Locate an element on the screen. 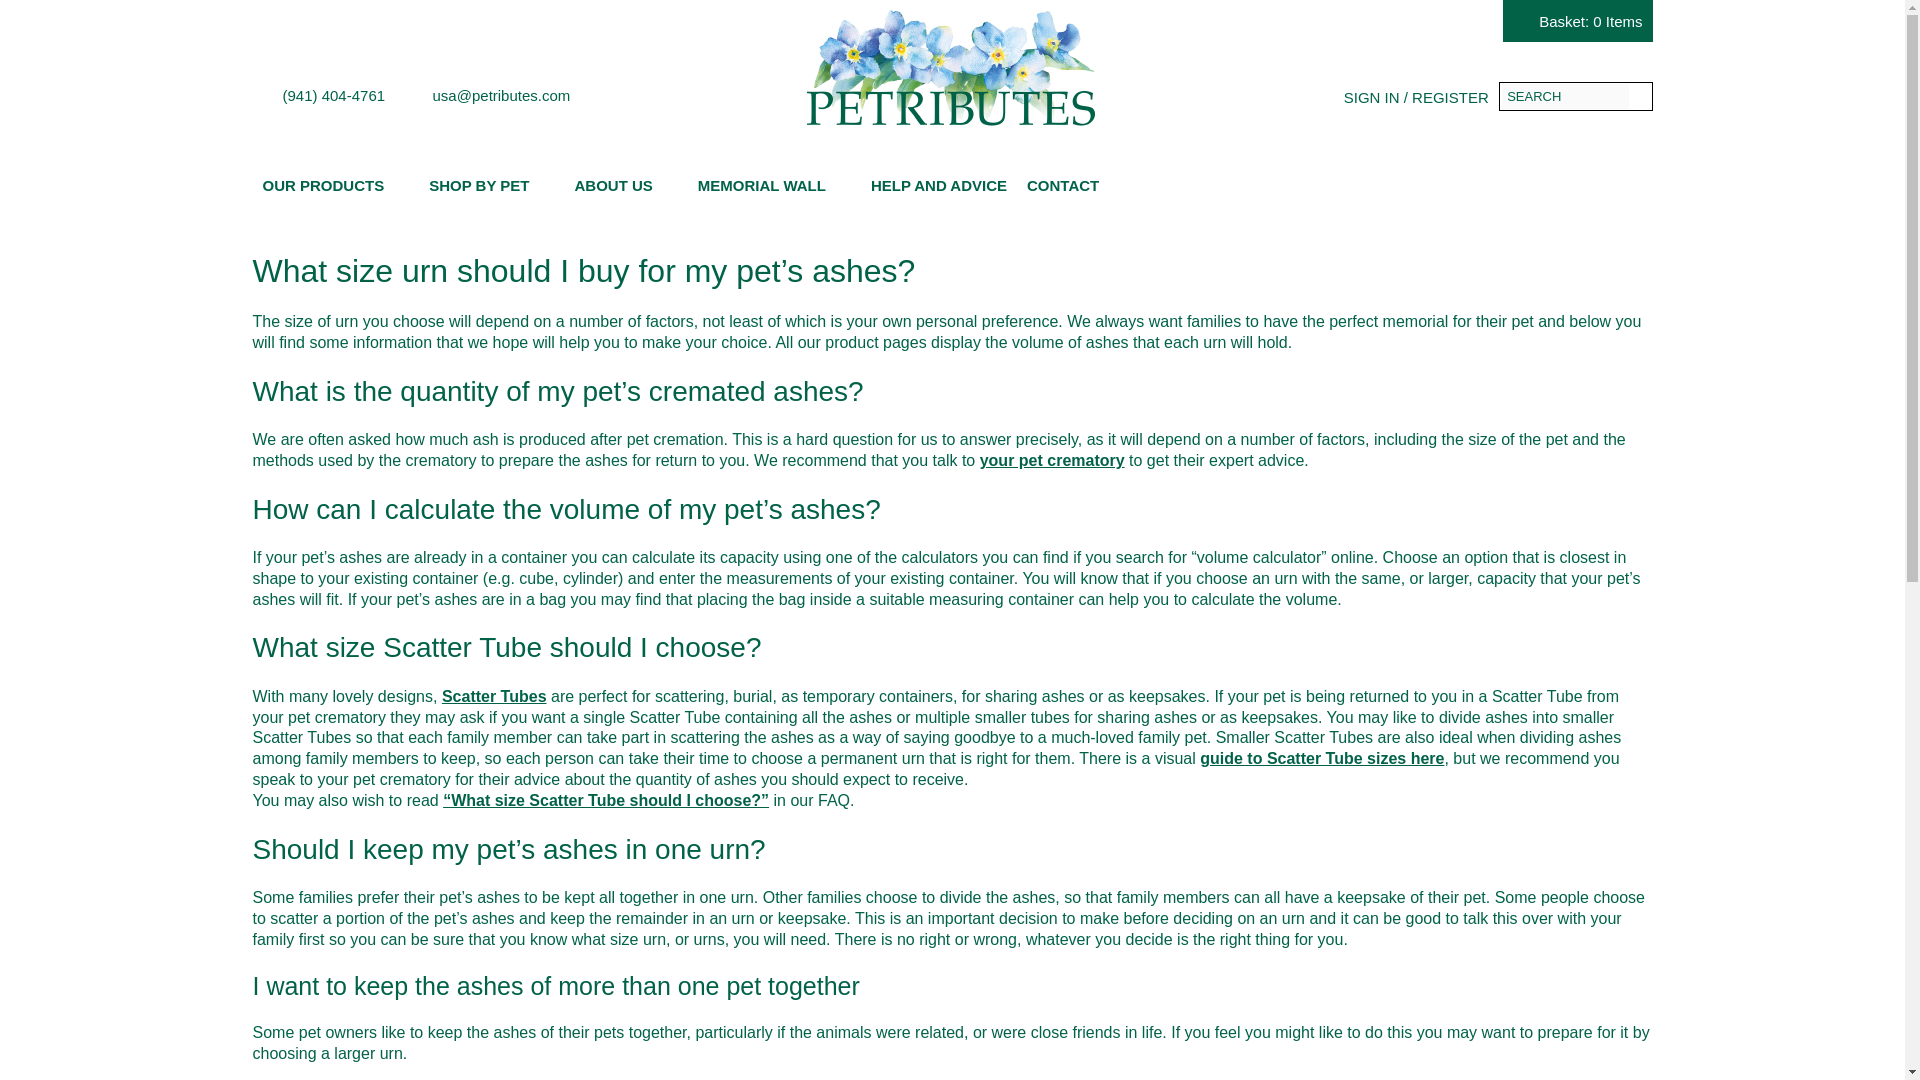  your pet crematory is located at coordinates (1052, 460).